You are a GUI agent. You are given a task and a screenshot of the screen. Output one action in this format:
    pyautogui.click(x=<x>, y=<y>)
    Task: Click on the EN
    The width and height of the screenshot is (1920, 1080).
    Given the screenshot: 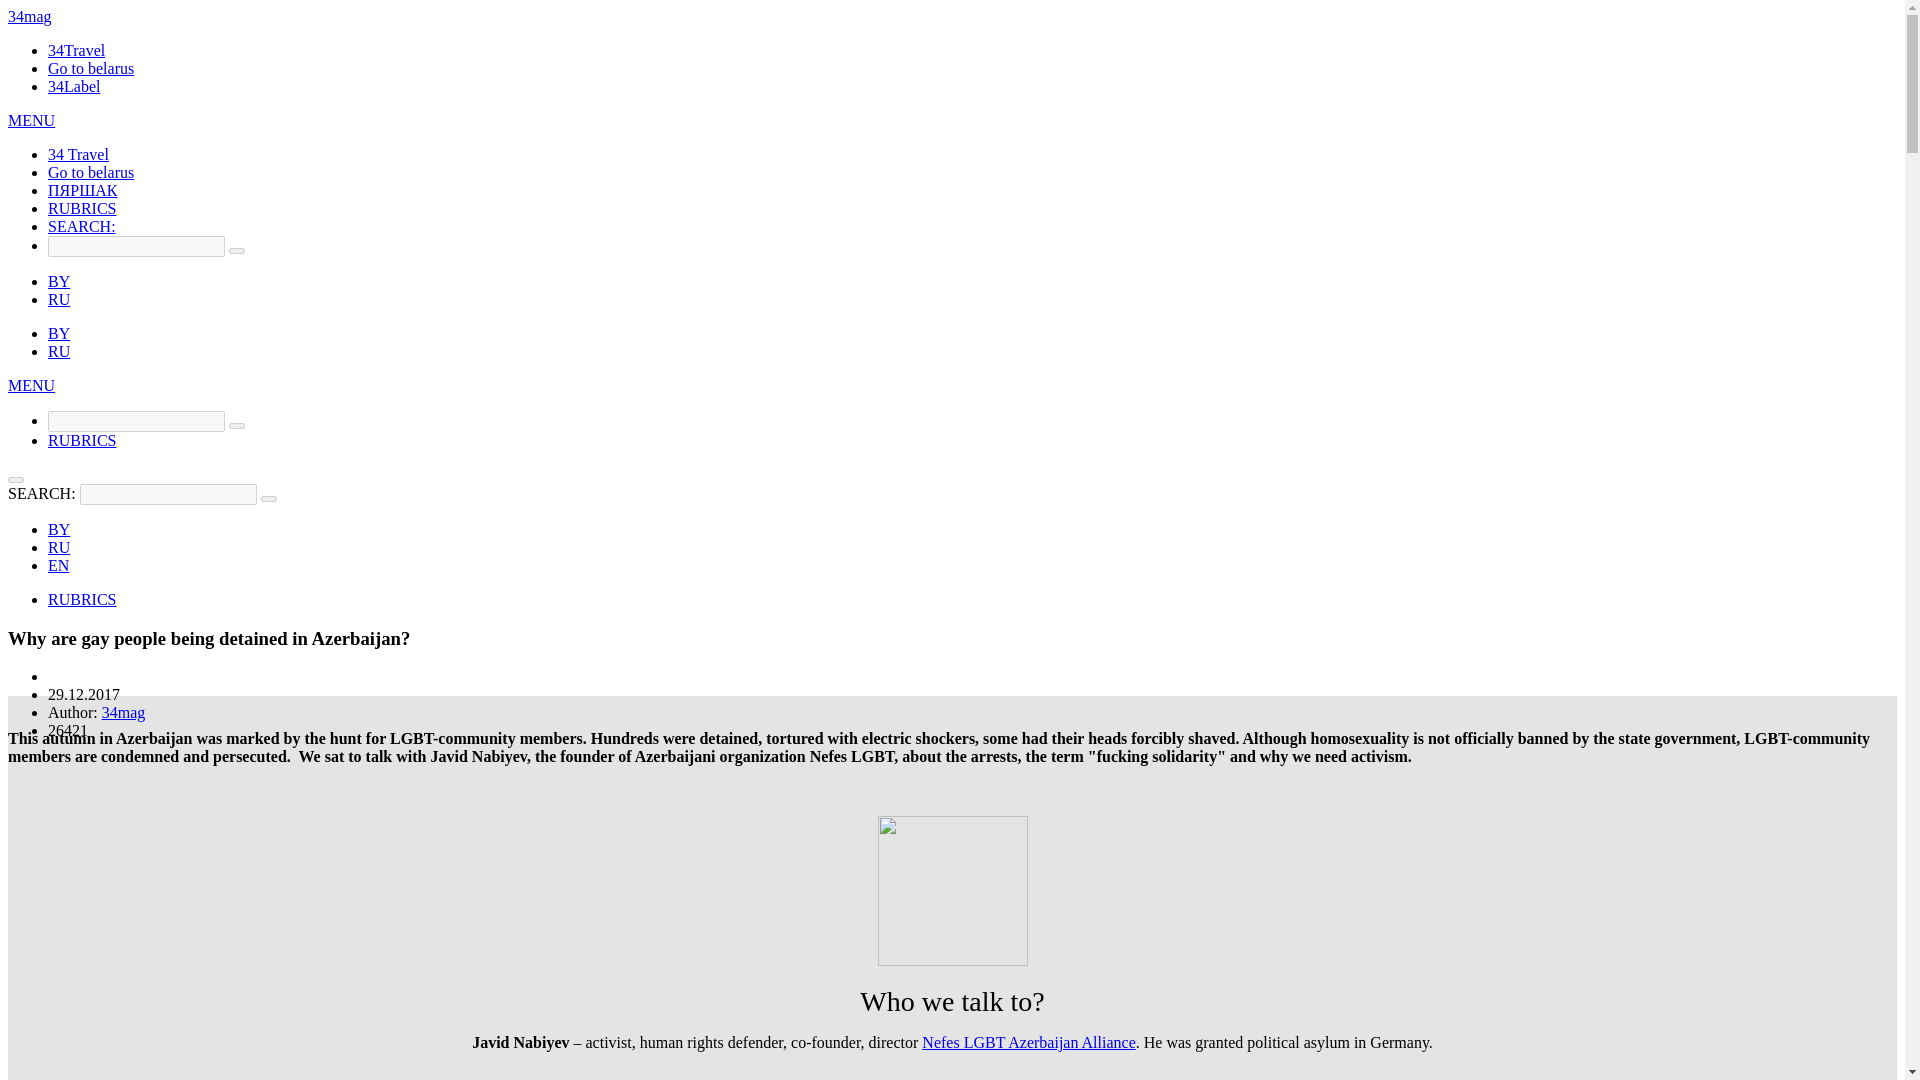 What is the action you would take?
    pyautogui.click(x=58, y=565)
    